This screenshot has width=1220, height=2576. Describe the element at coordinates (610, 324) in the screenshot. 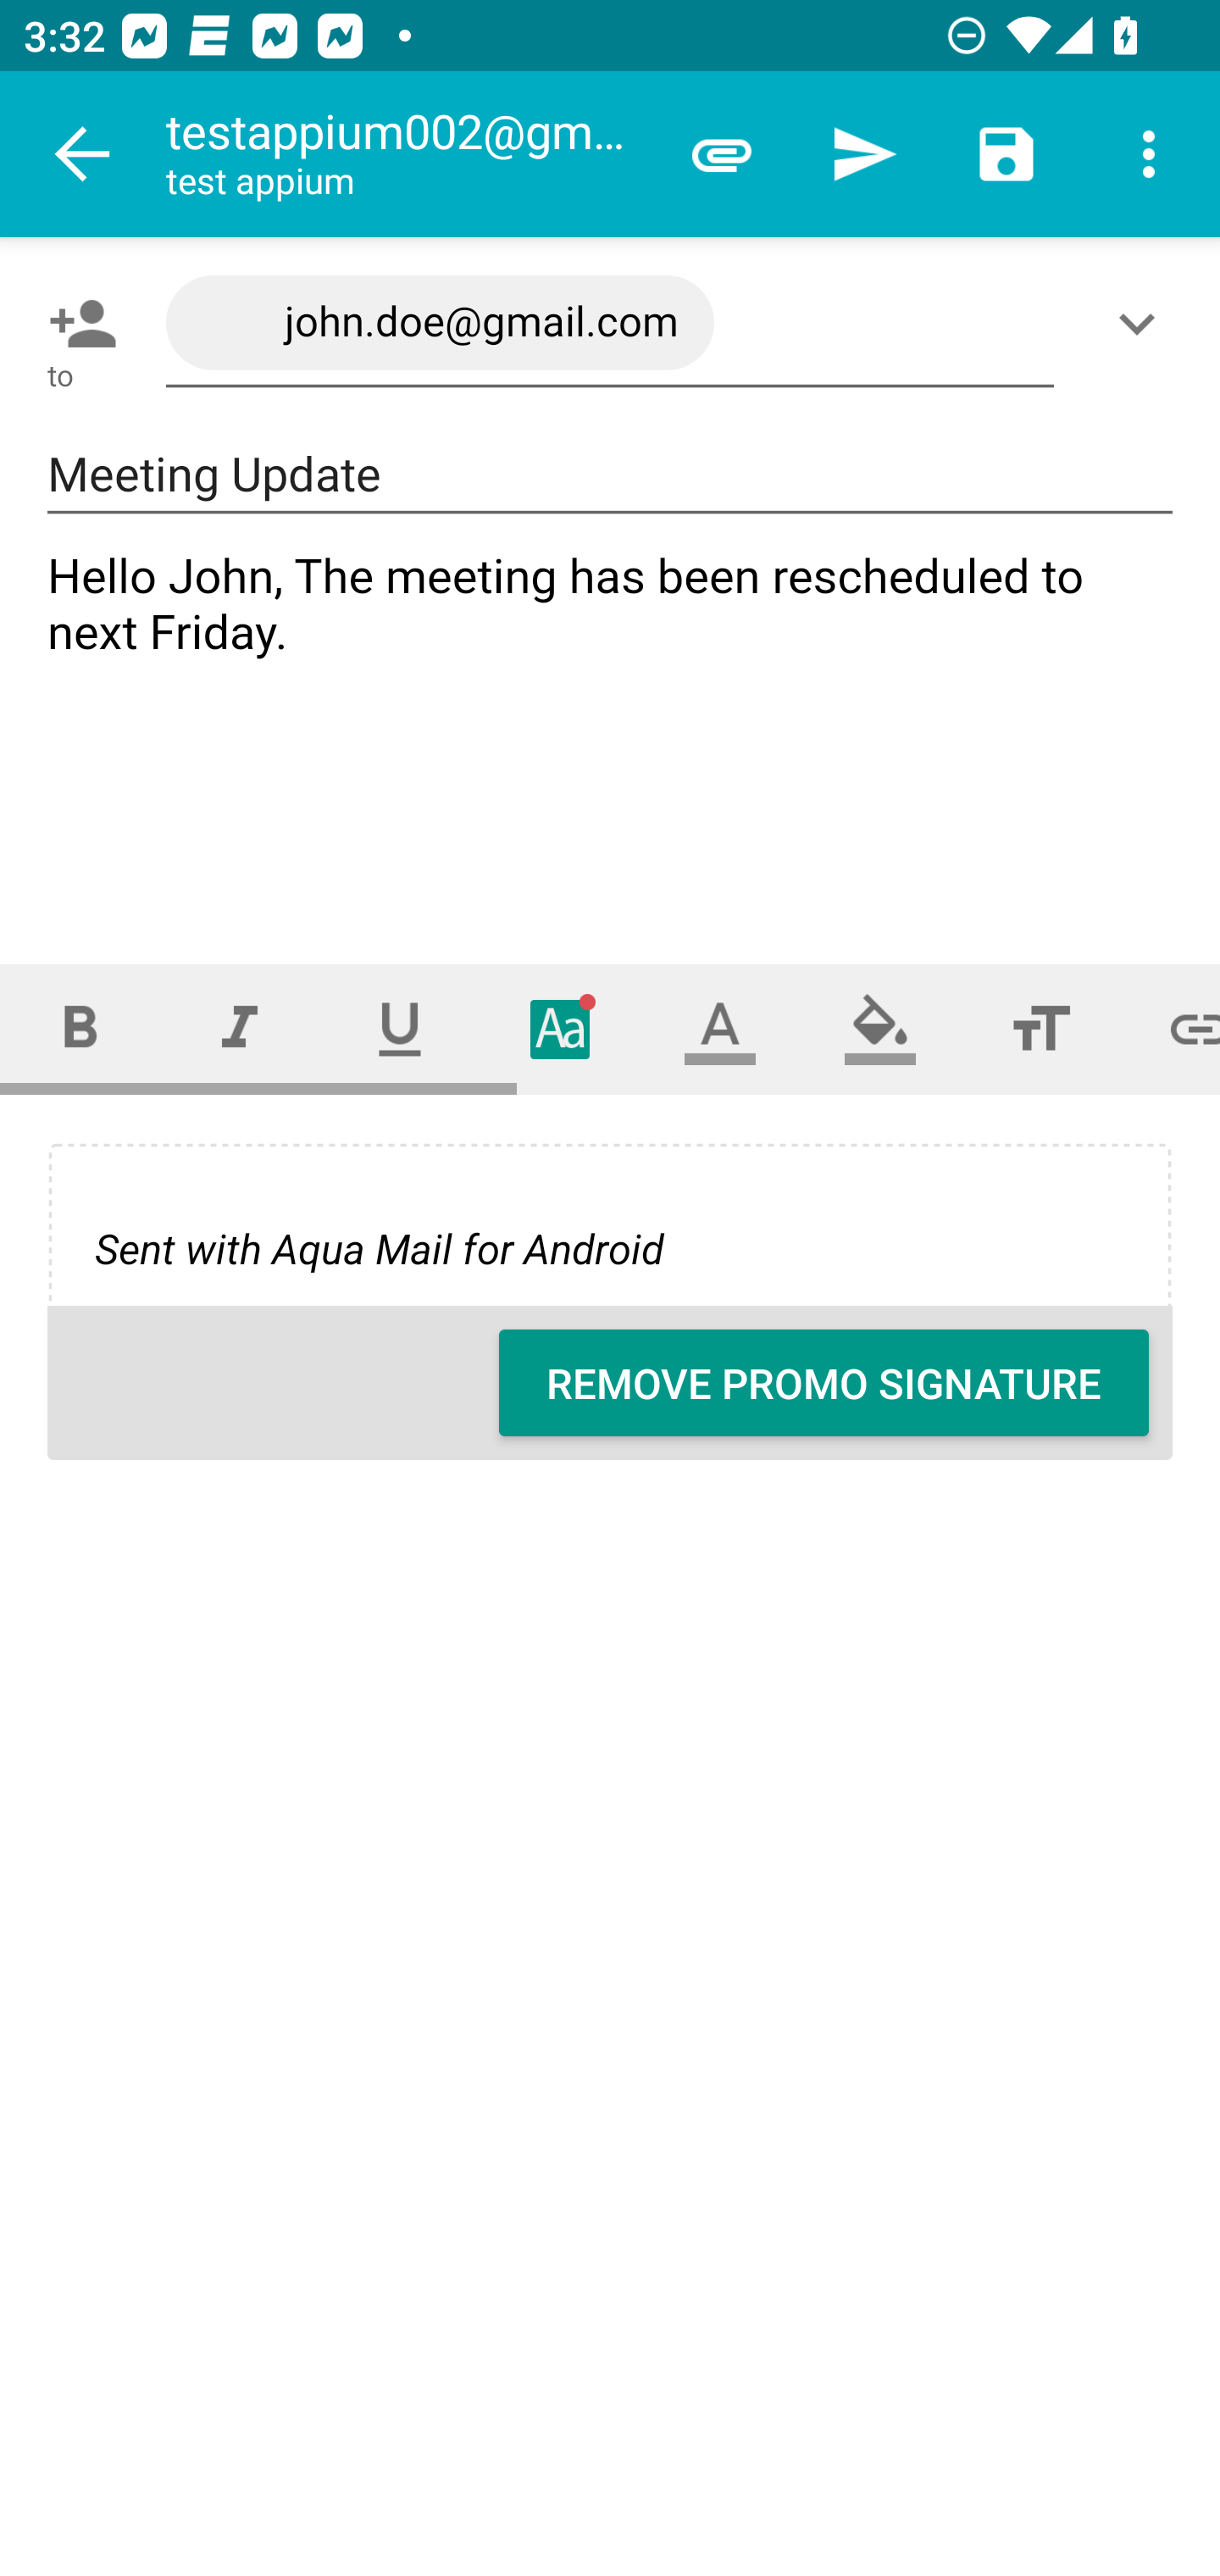

I see `john.doe@gmail.com, ` at that location.